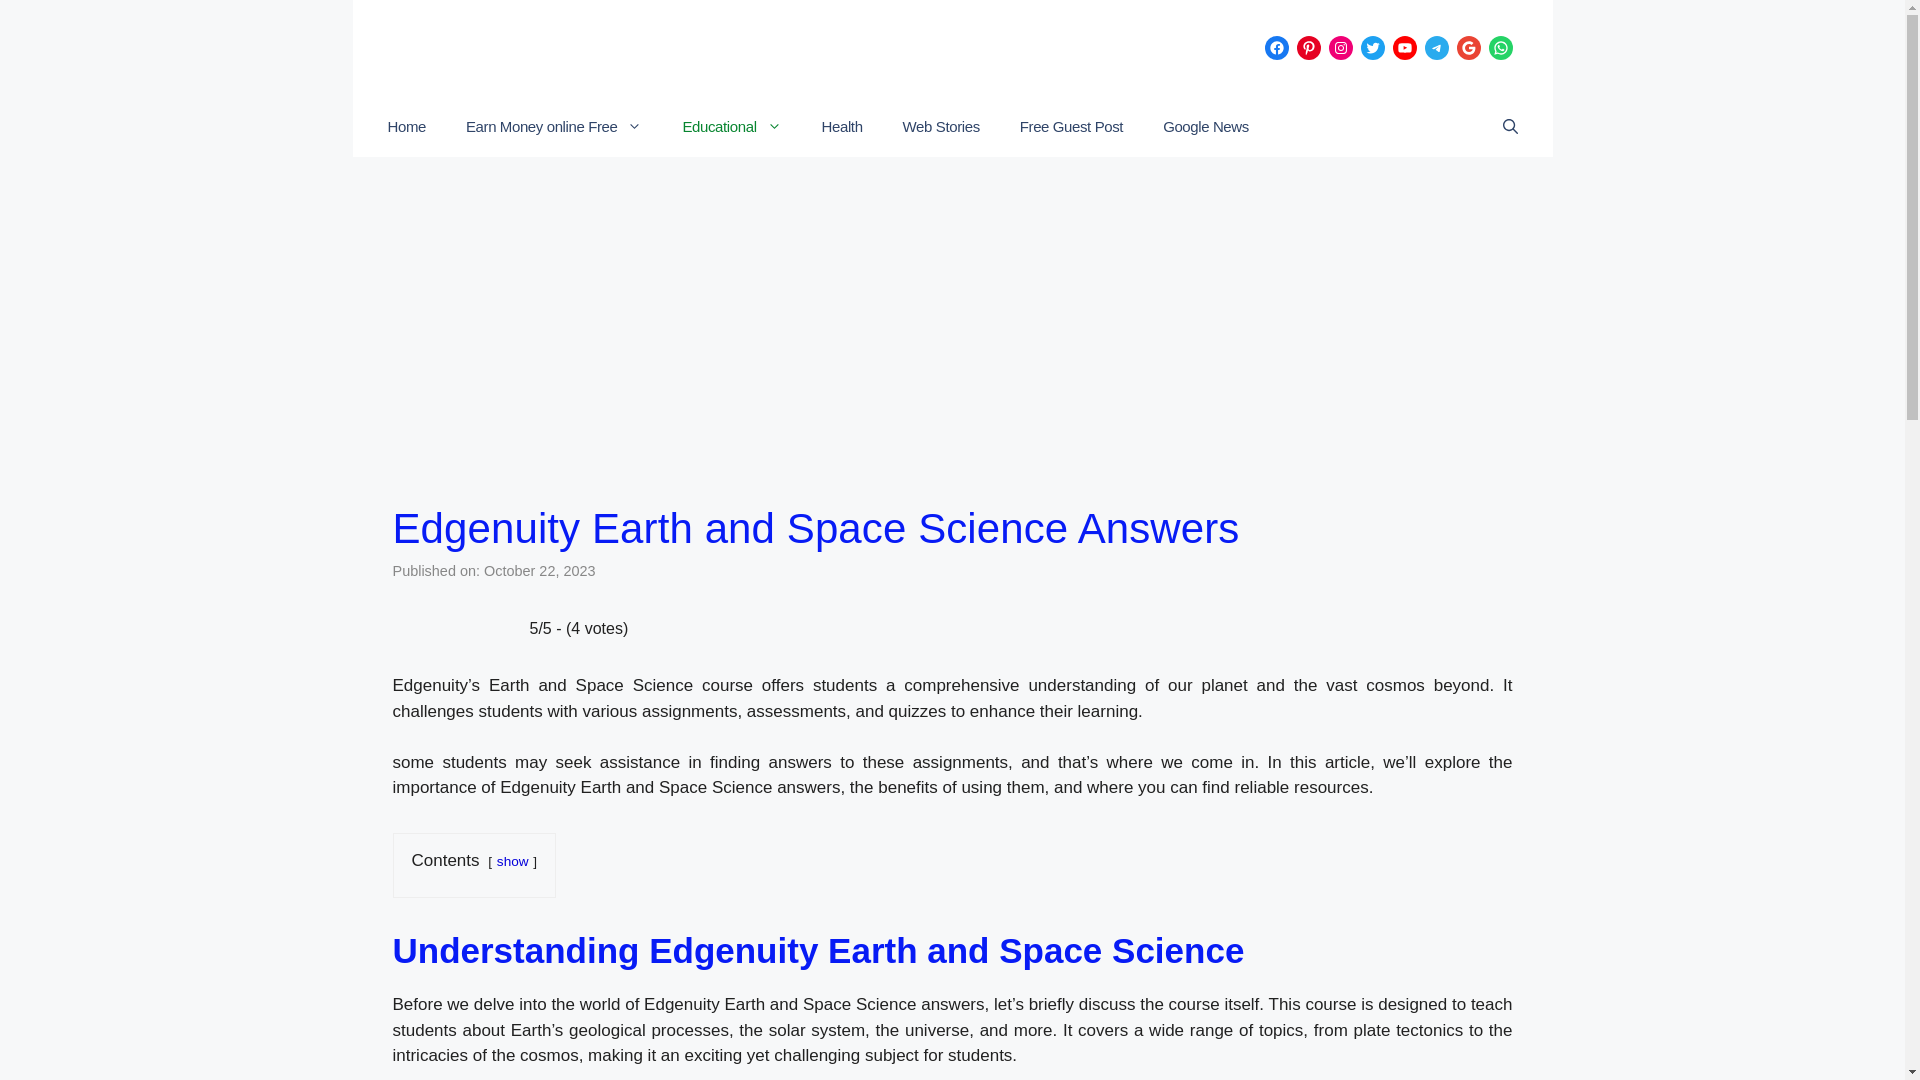  What do you see at coordinates (406, 126) in the screenshot?
I see `Home` at bounding box center [406, 126].